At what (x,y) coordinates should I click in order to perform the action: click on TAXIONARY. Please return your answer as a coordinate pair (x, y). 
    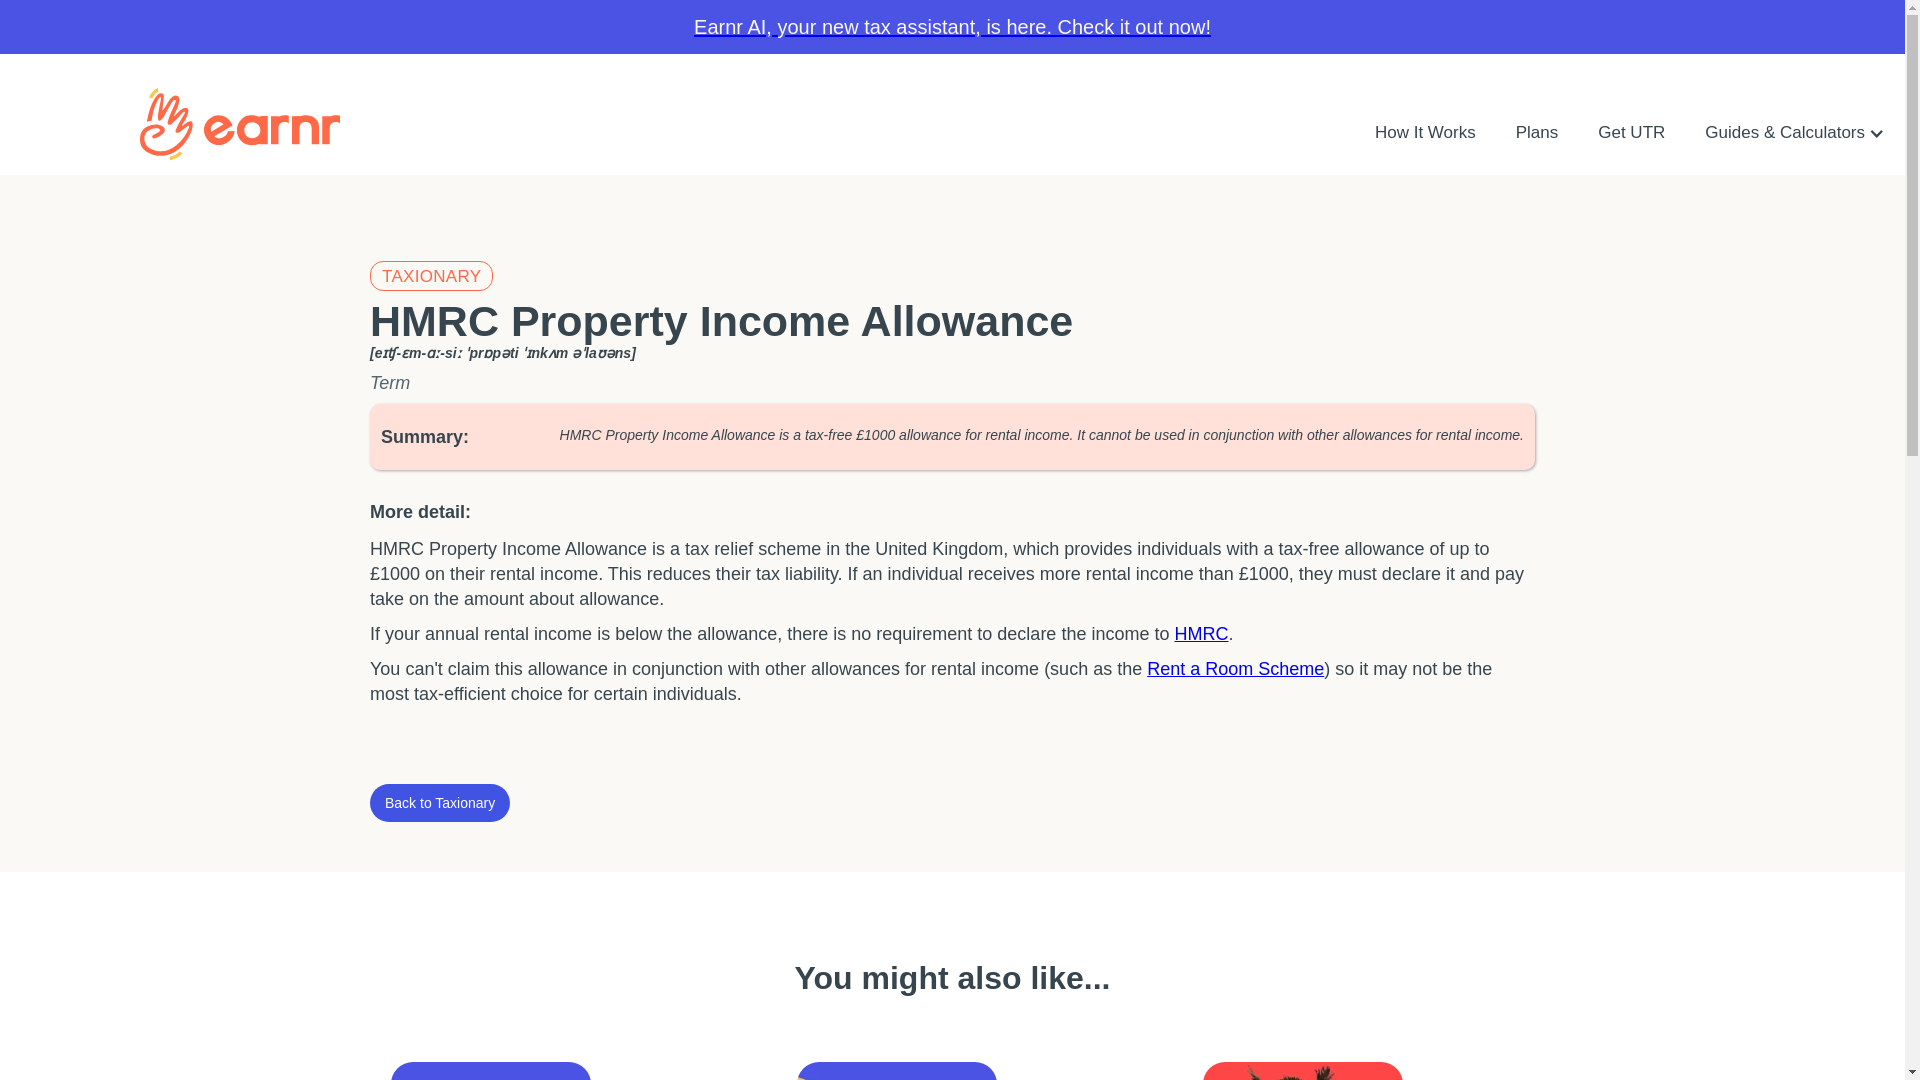
    Looking at the image, I should click on (432, 276).